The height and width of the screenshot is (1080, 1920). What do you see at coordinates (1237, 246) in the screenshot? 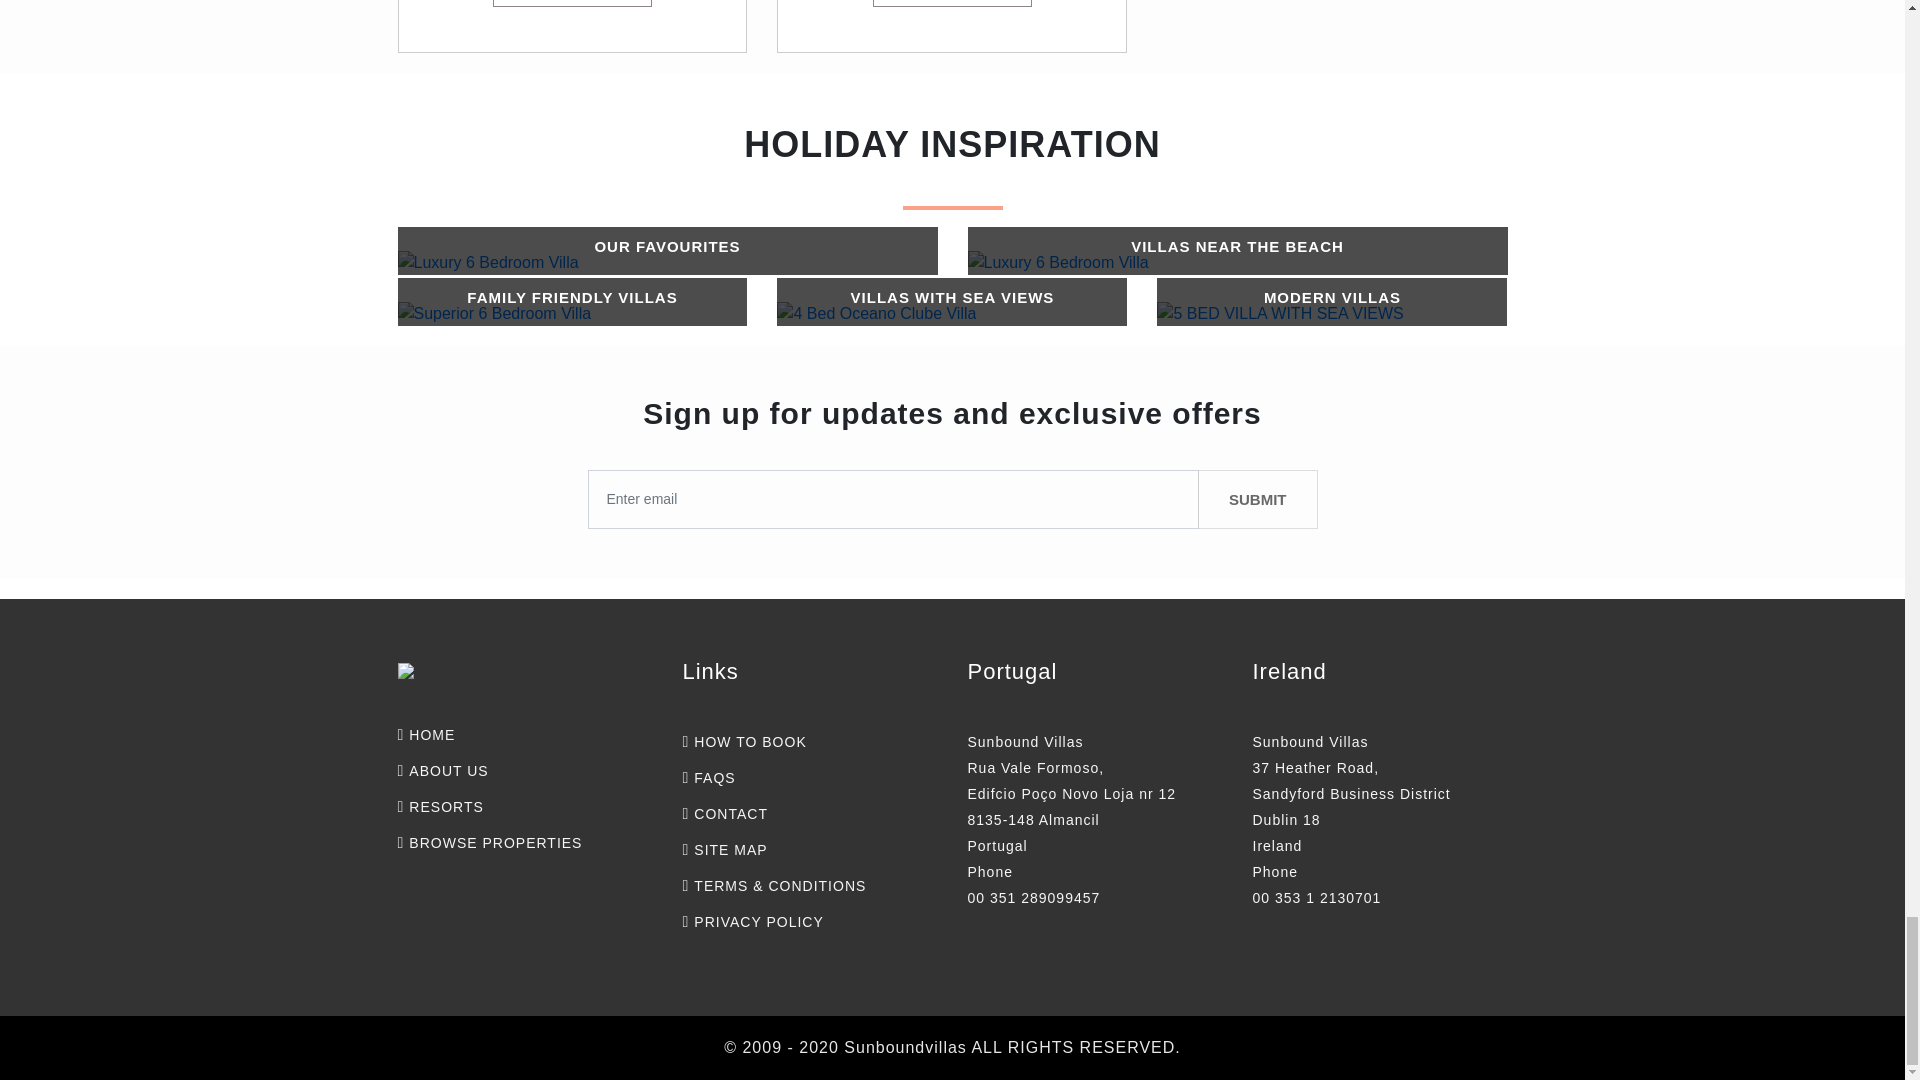
I see `Luxury 6 Bedroom Villa` at bounding box center [1237, 246].